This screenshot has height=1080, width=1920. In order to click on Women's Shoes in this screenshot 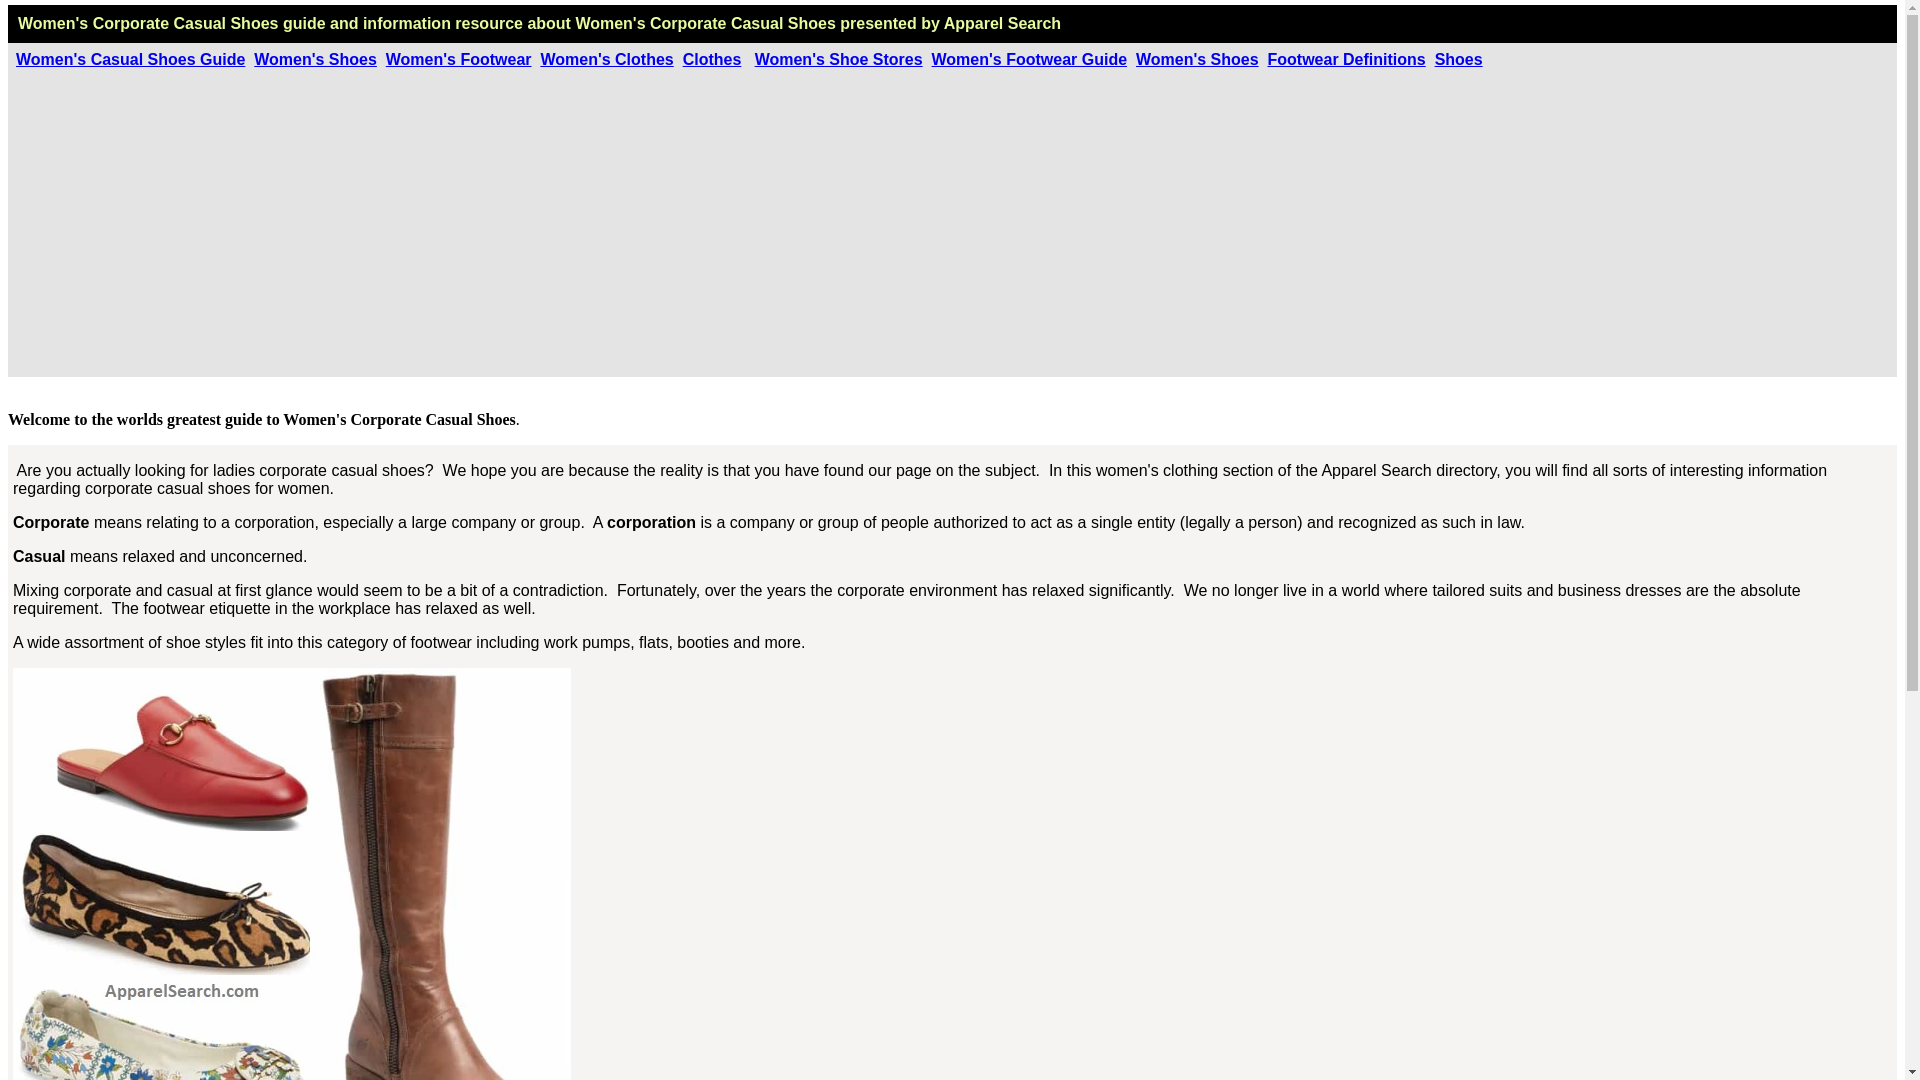, I will do `click(314, 59)`.